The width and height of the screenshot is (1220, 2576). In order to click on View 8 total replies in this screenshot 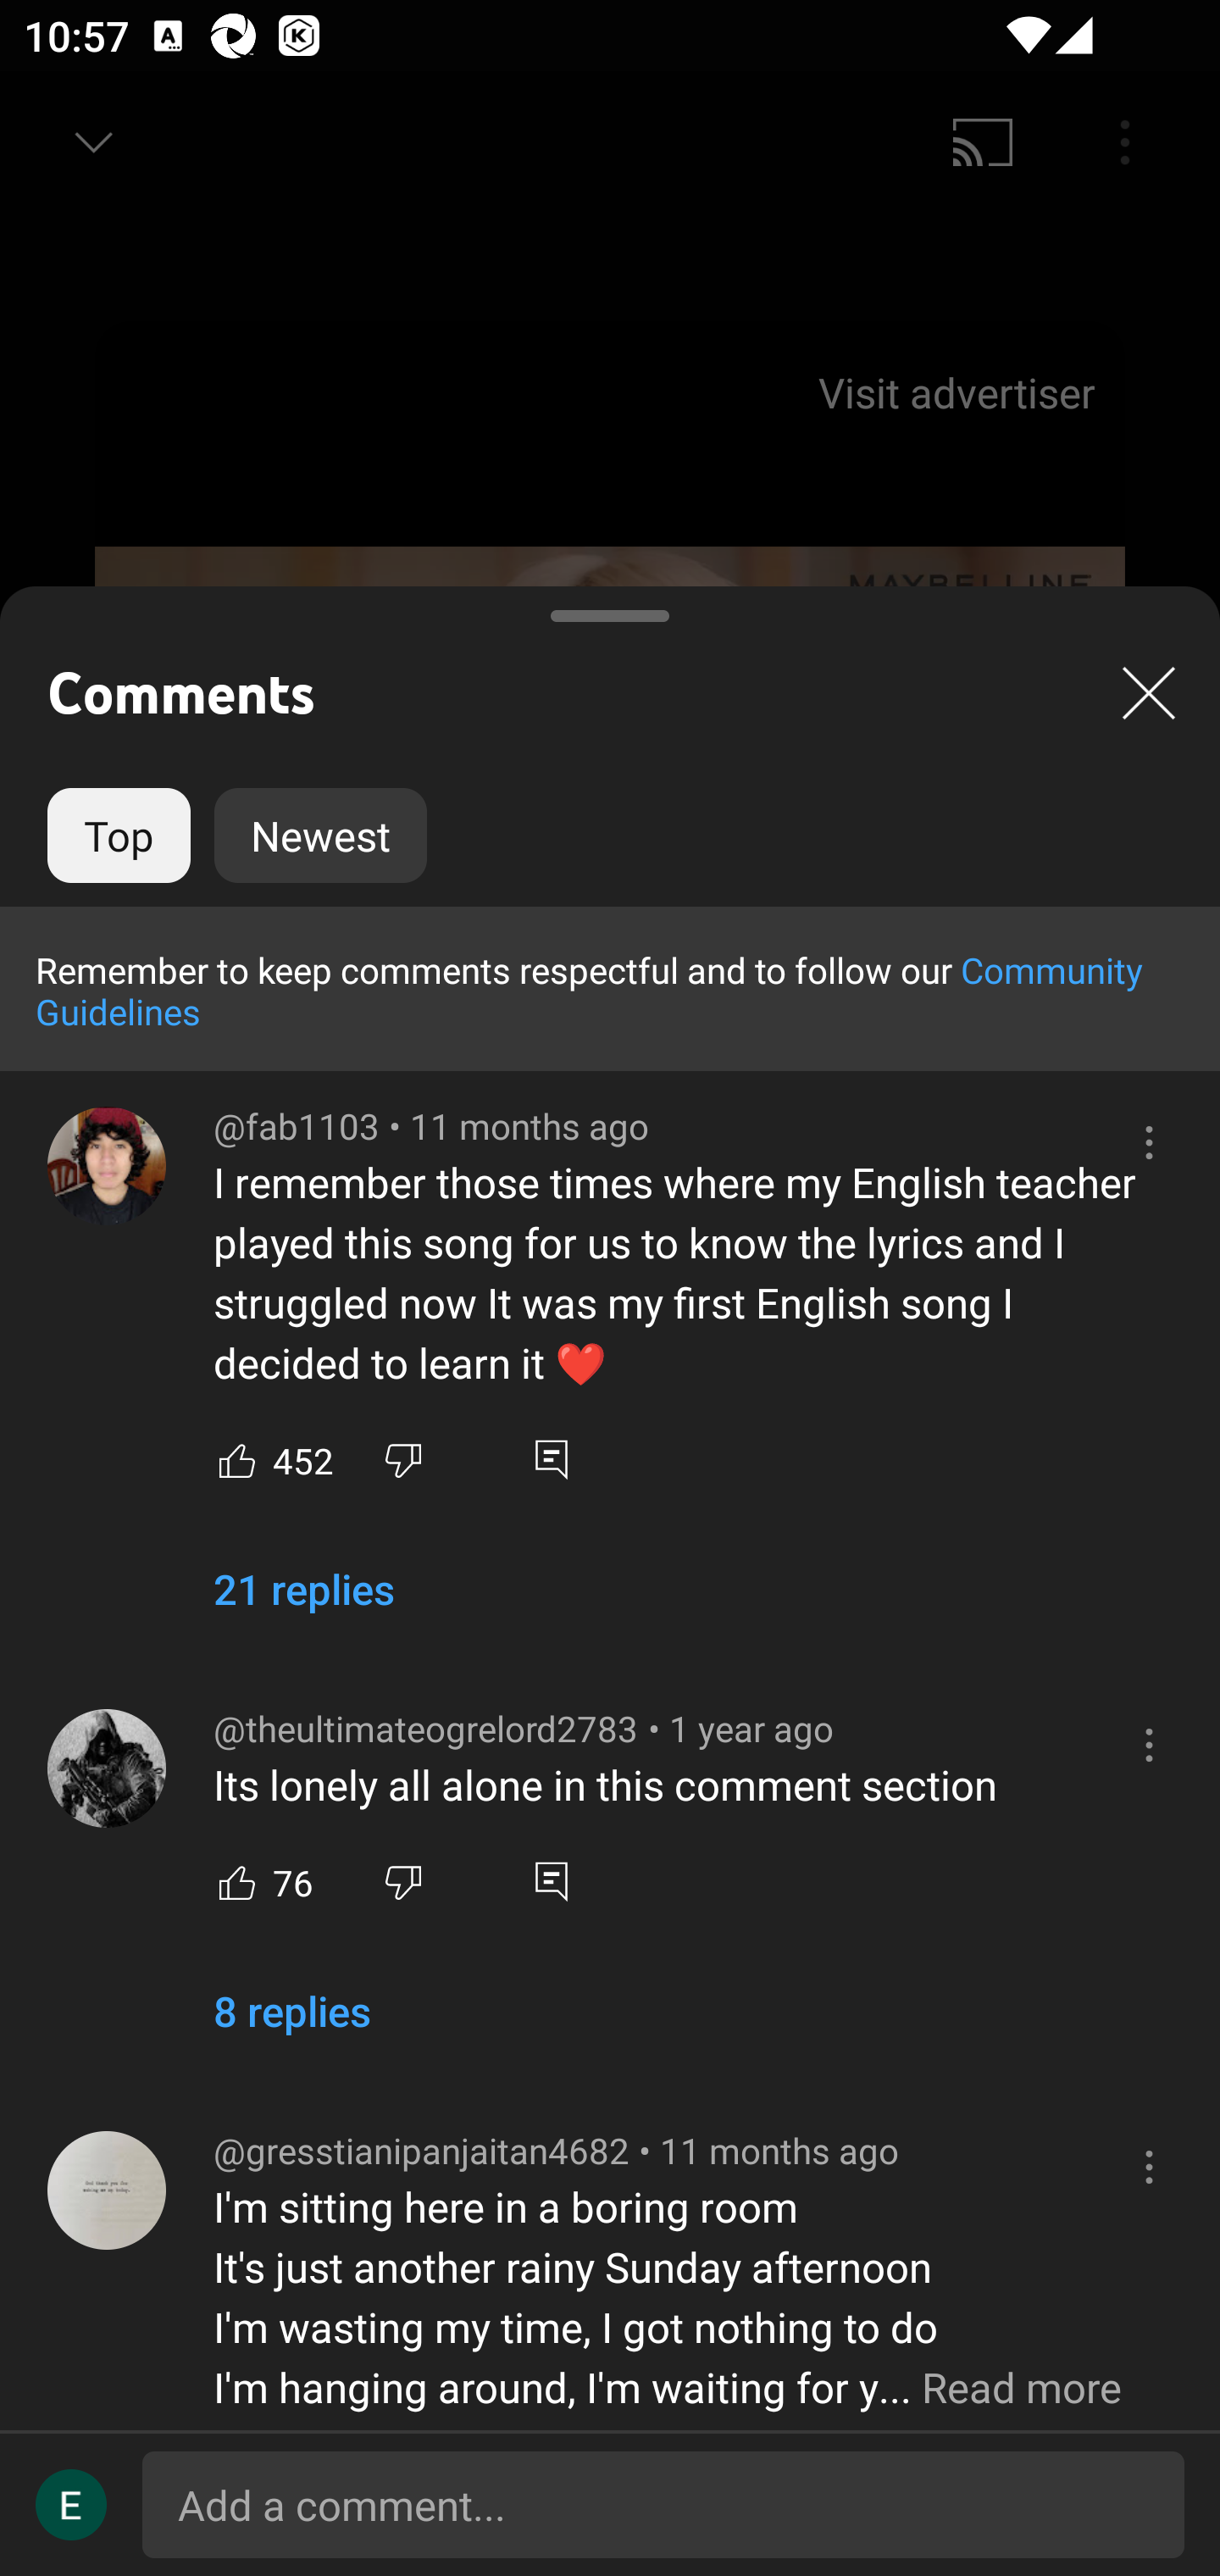, I will do `click(291, 2024)`.